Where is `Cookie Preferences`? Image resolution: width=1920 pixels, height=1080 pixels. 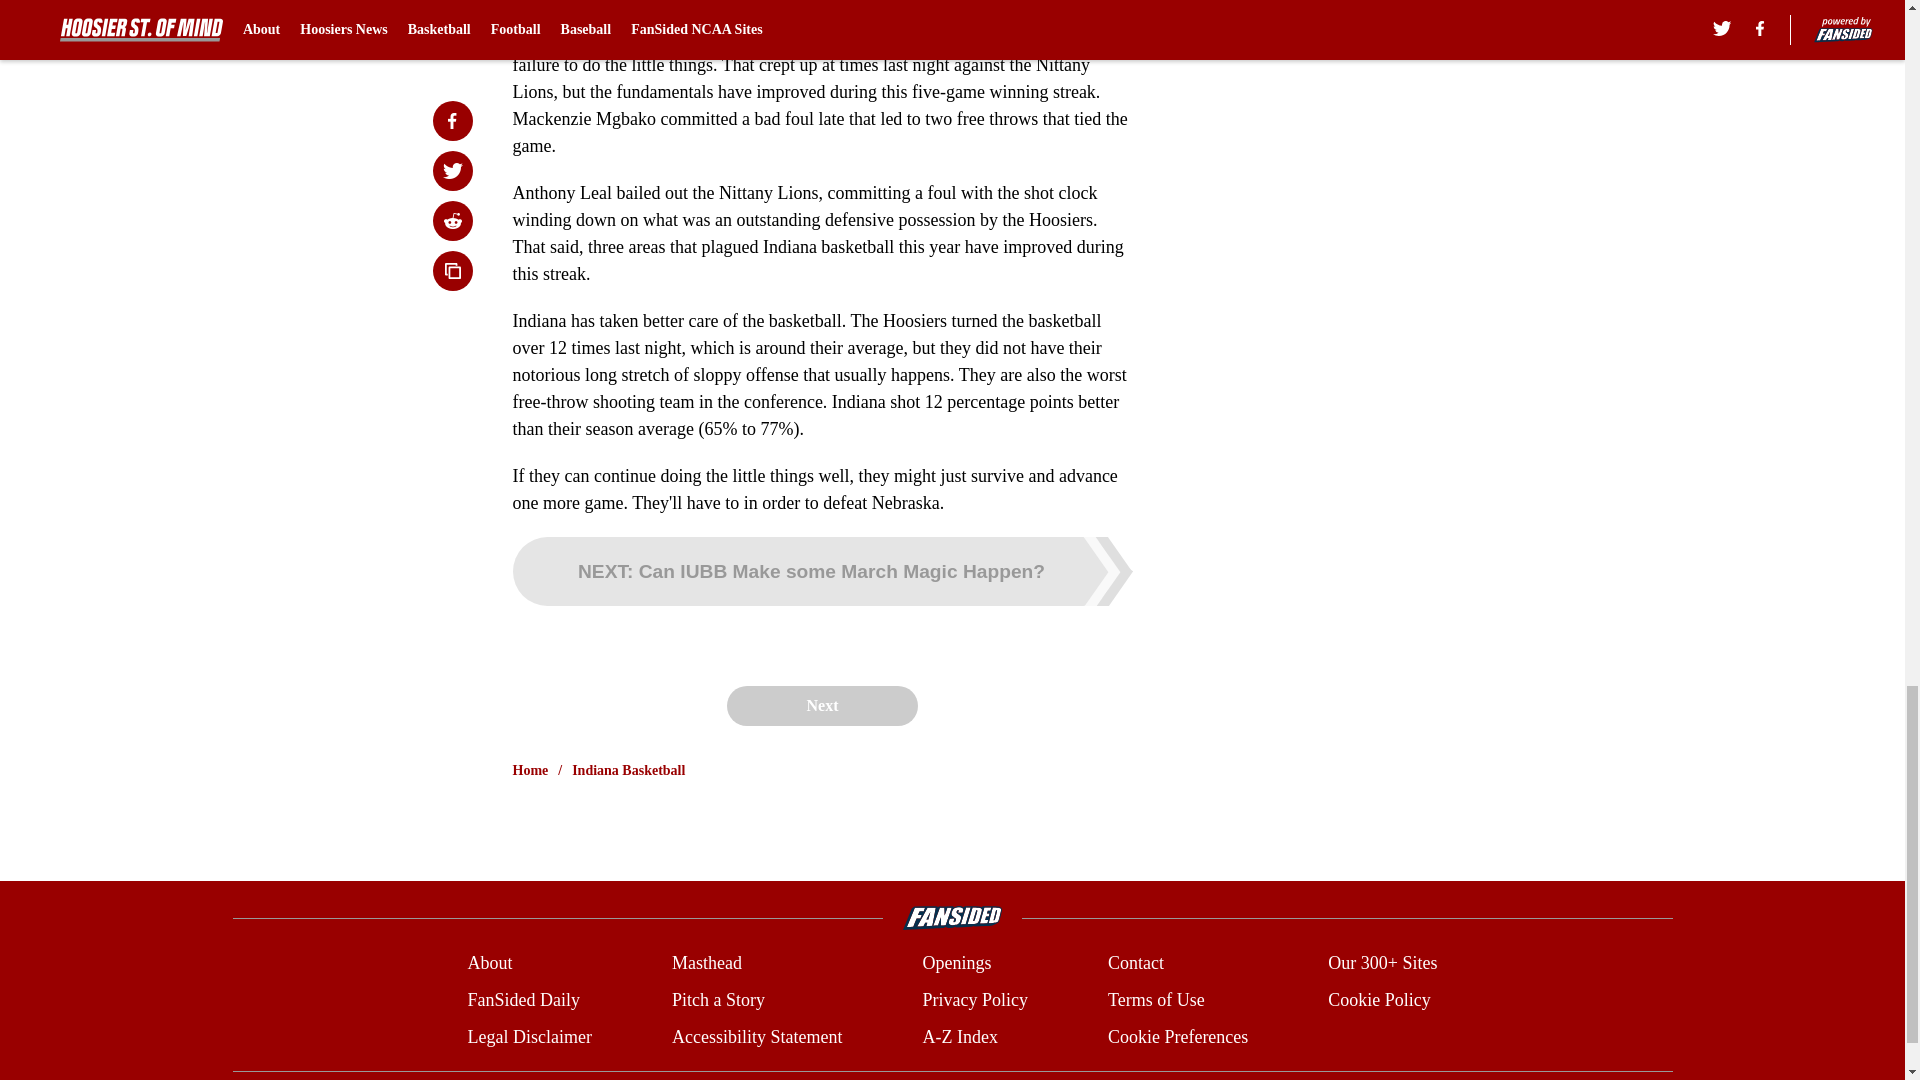
Cookie Preferences is located at coordinates (1178, 1036).